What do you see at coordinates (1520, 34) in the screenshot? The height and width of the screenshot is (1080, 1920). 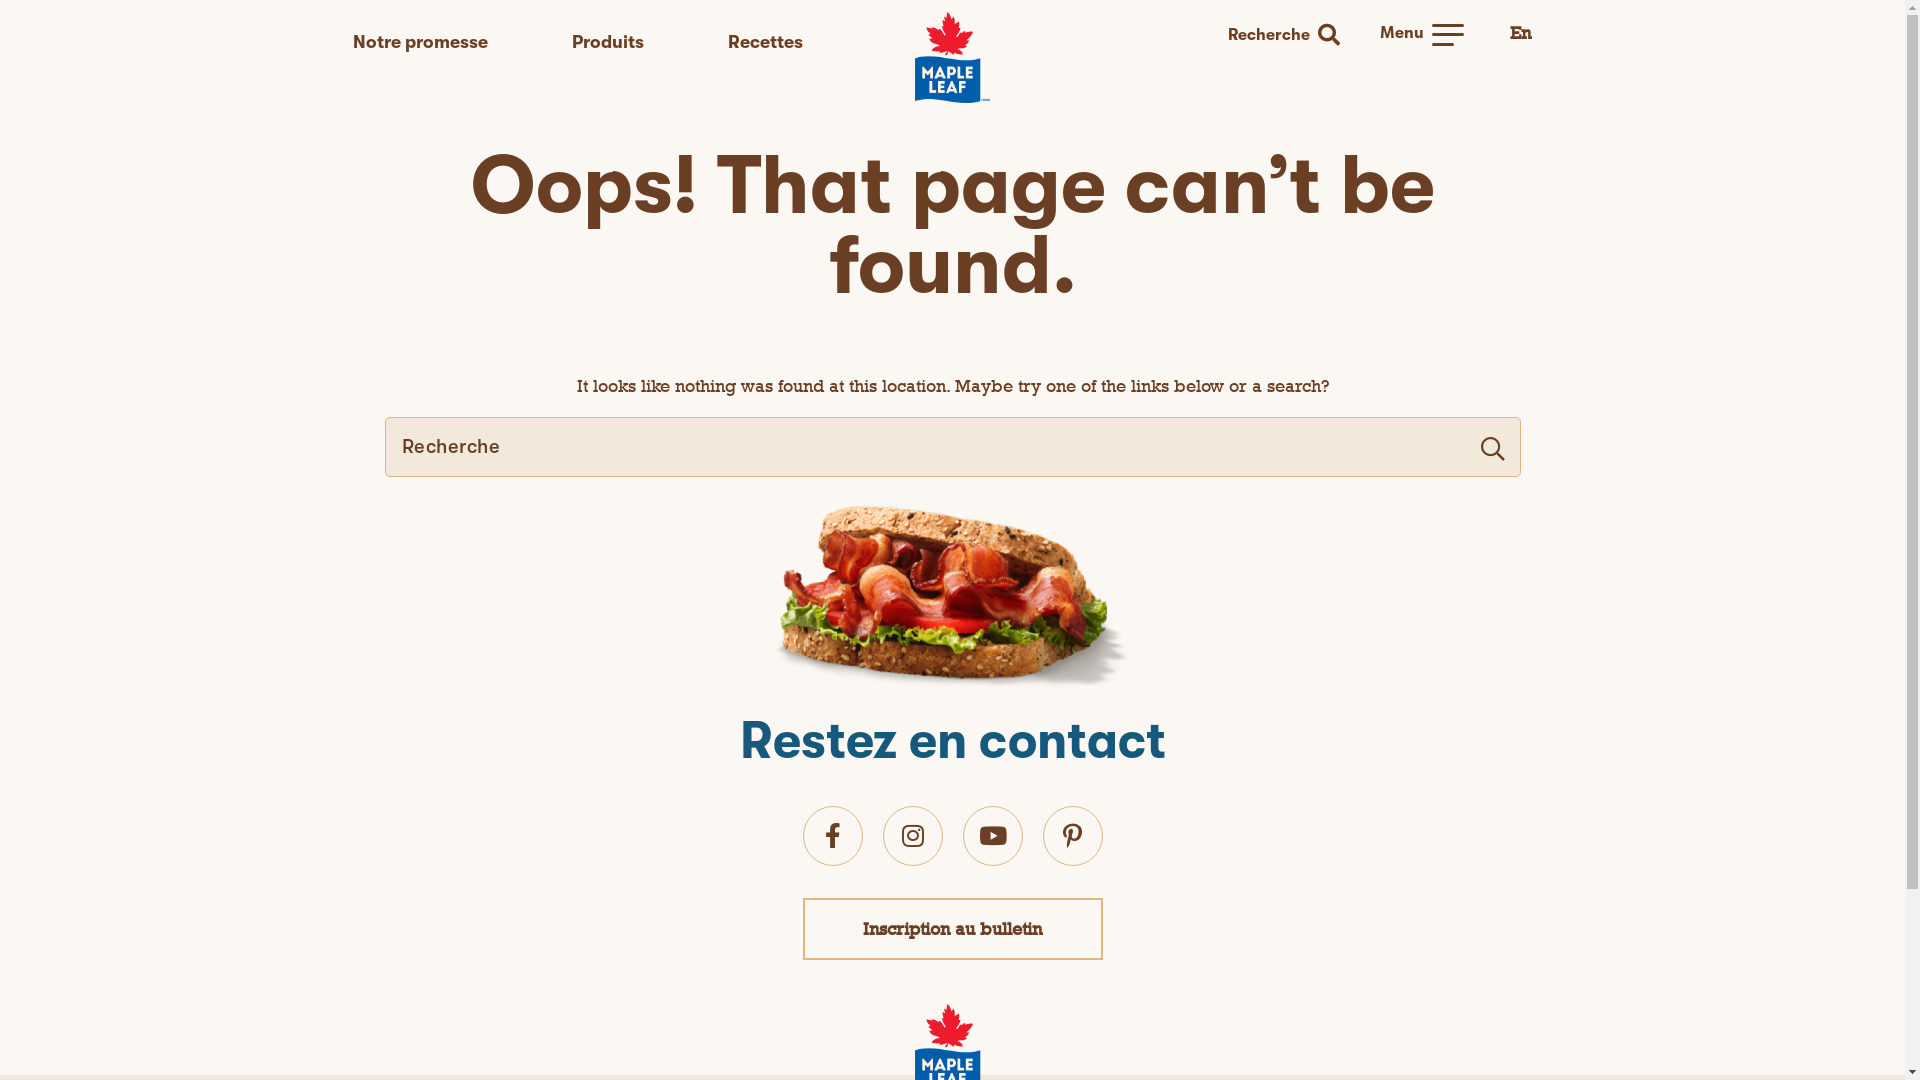 I see `En` at bounding box center [1520, 34].